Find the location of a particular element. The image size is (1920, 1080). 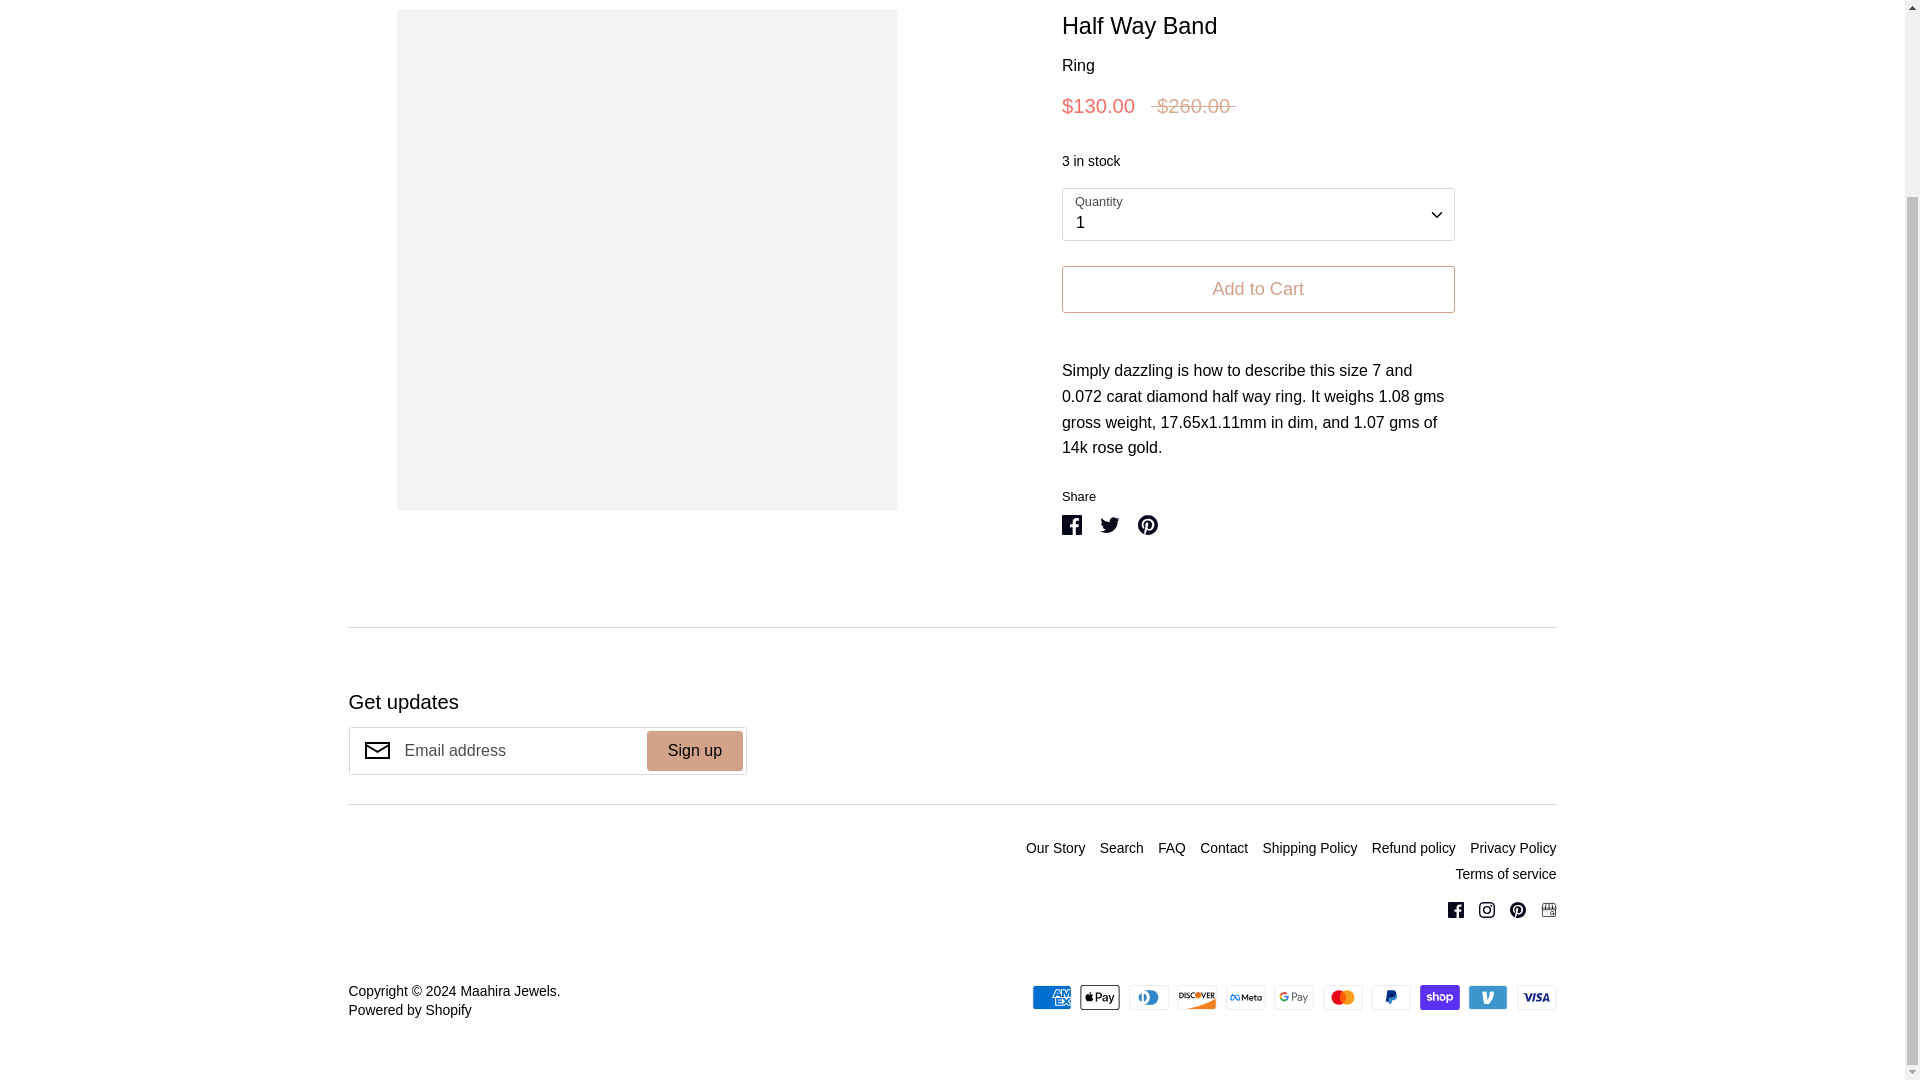

PayPal is located at coordinates (1390, 996).